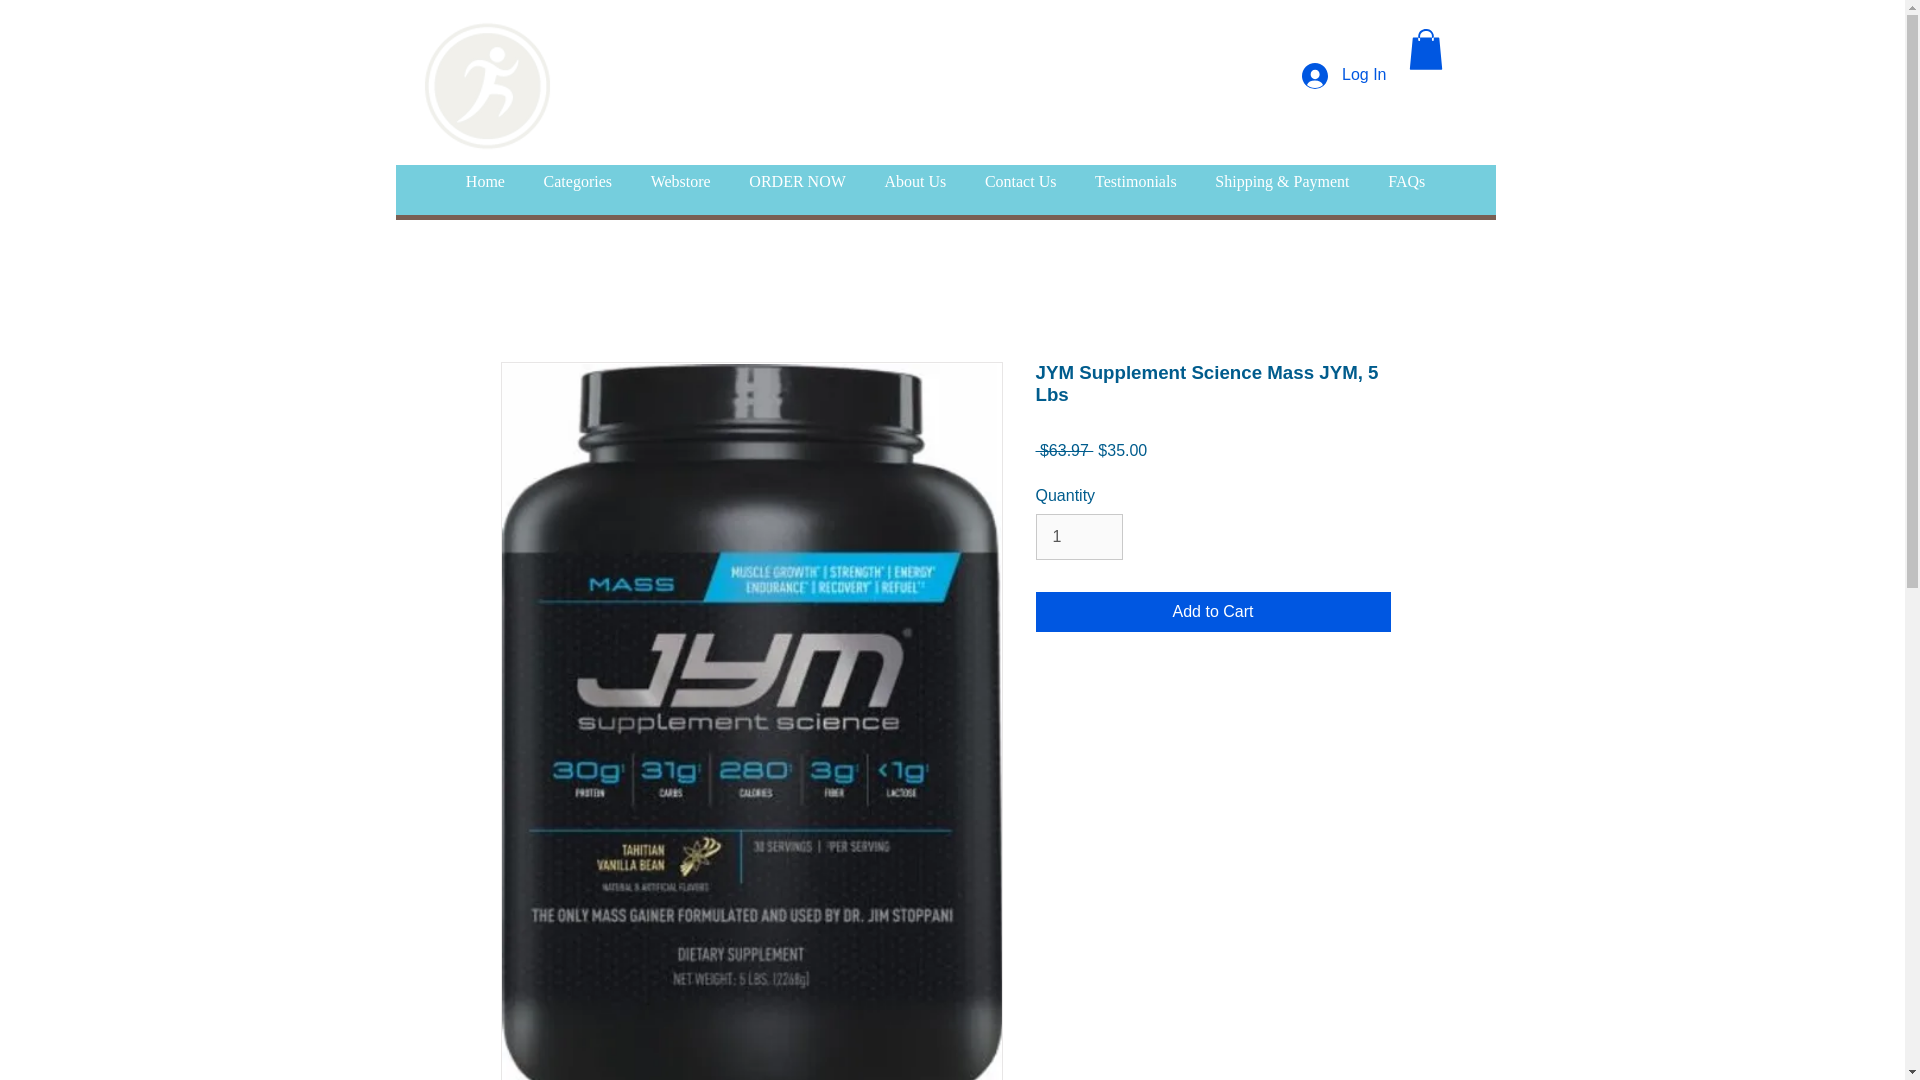 The image size is (1920, 1080). Describe the element at coordinates (578, 182) in the screenshot. I see `Categories` at that location.